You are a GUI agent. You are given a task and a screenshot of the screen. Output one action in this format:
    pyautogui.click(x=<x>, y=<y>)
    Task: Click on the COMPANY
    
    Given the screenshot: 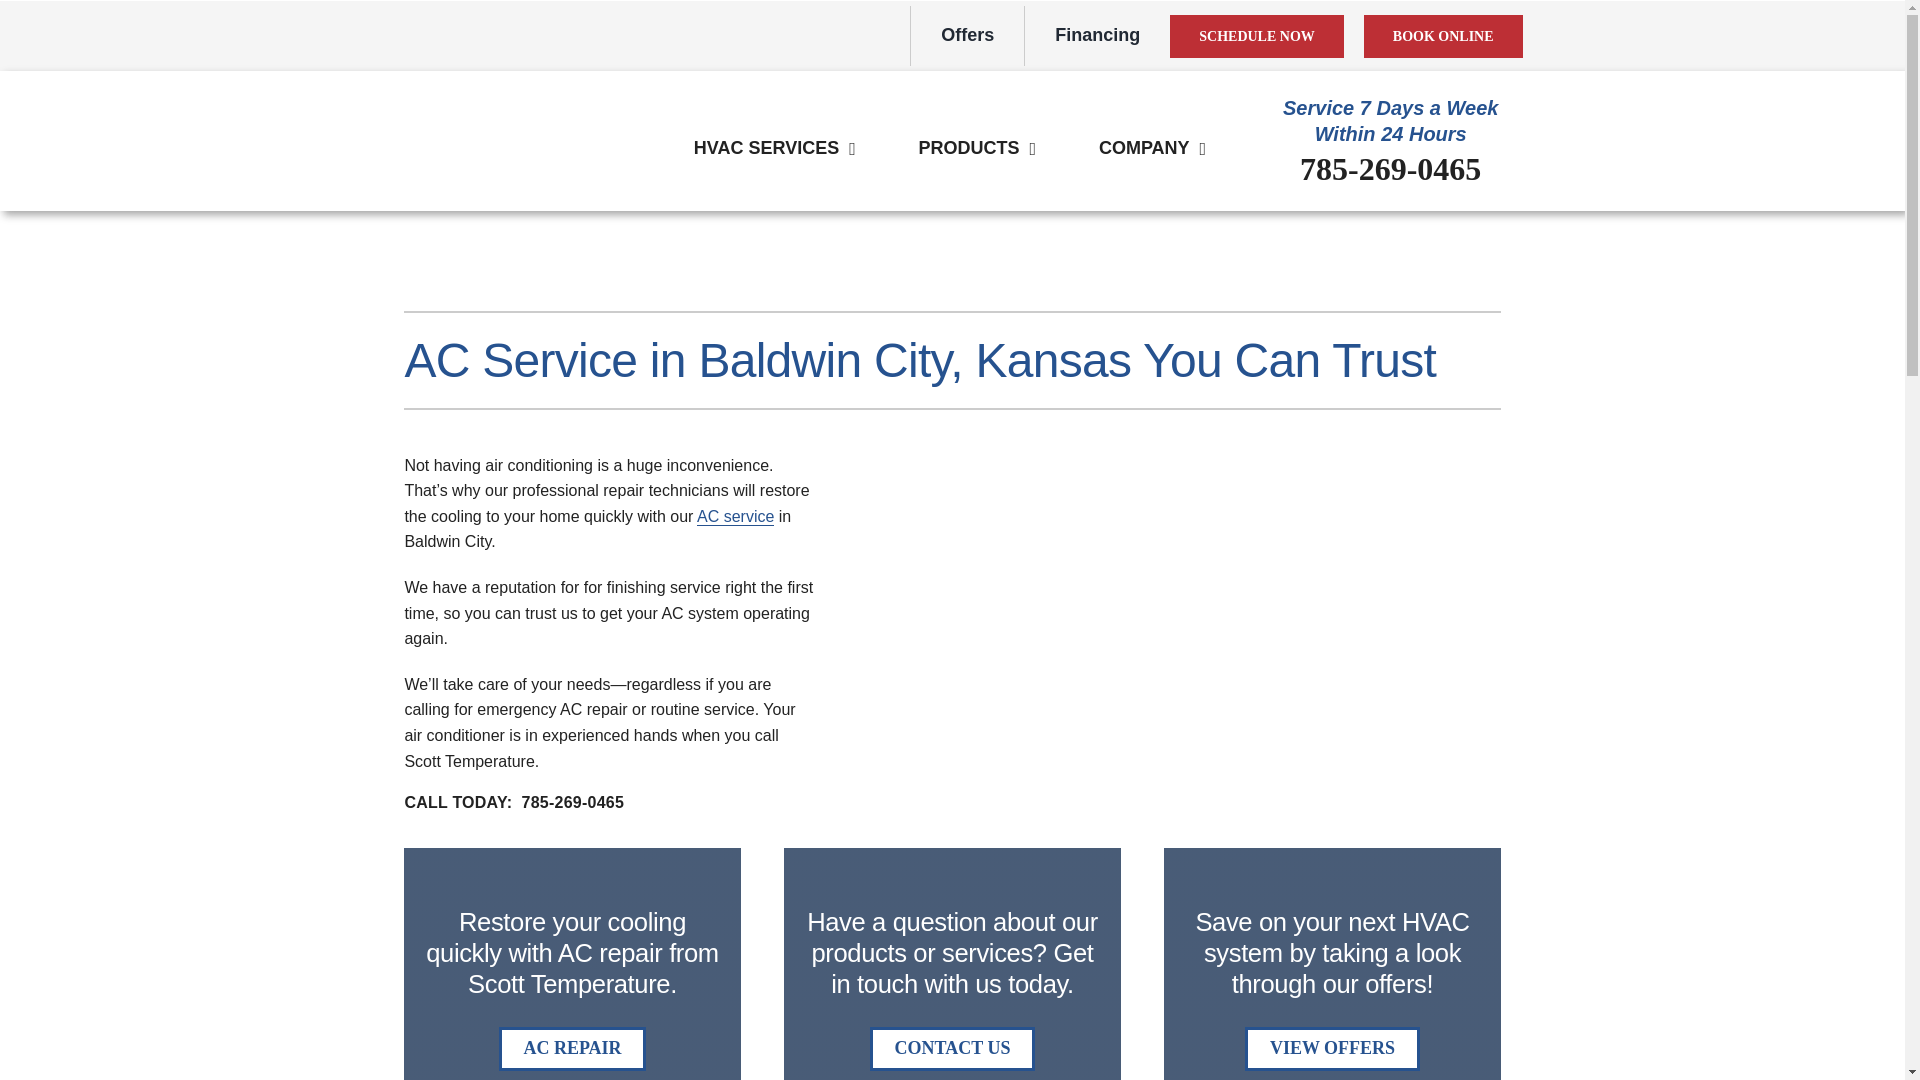 What is the action you would take?
    pyautogui.click(x=1144, y=148)
    